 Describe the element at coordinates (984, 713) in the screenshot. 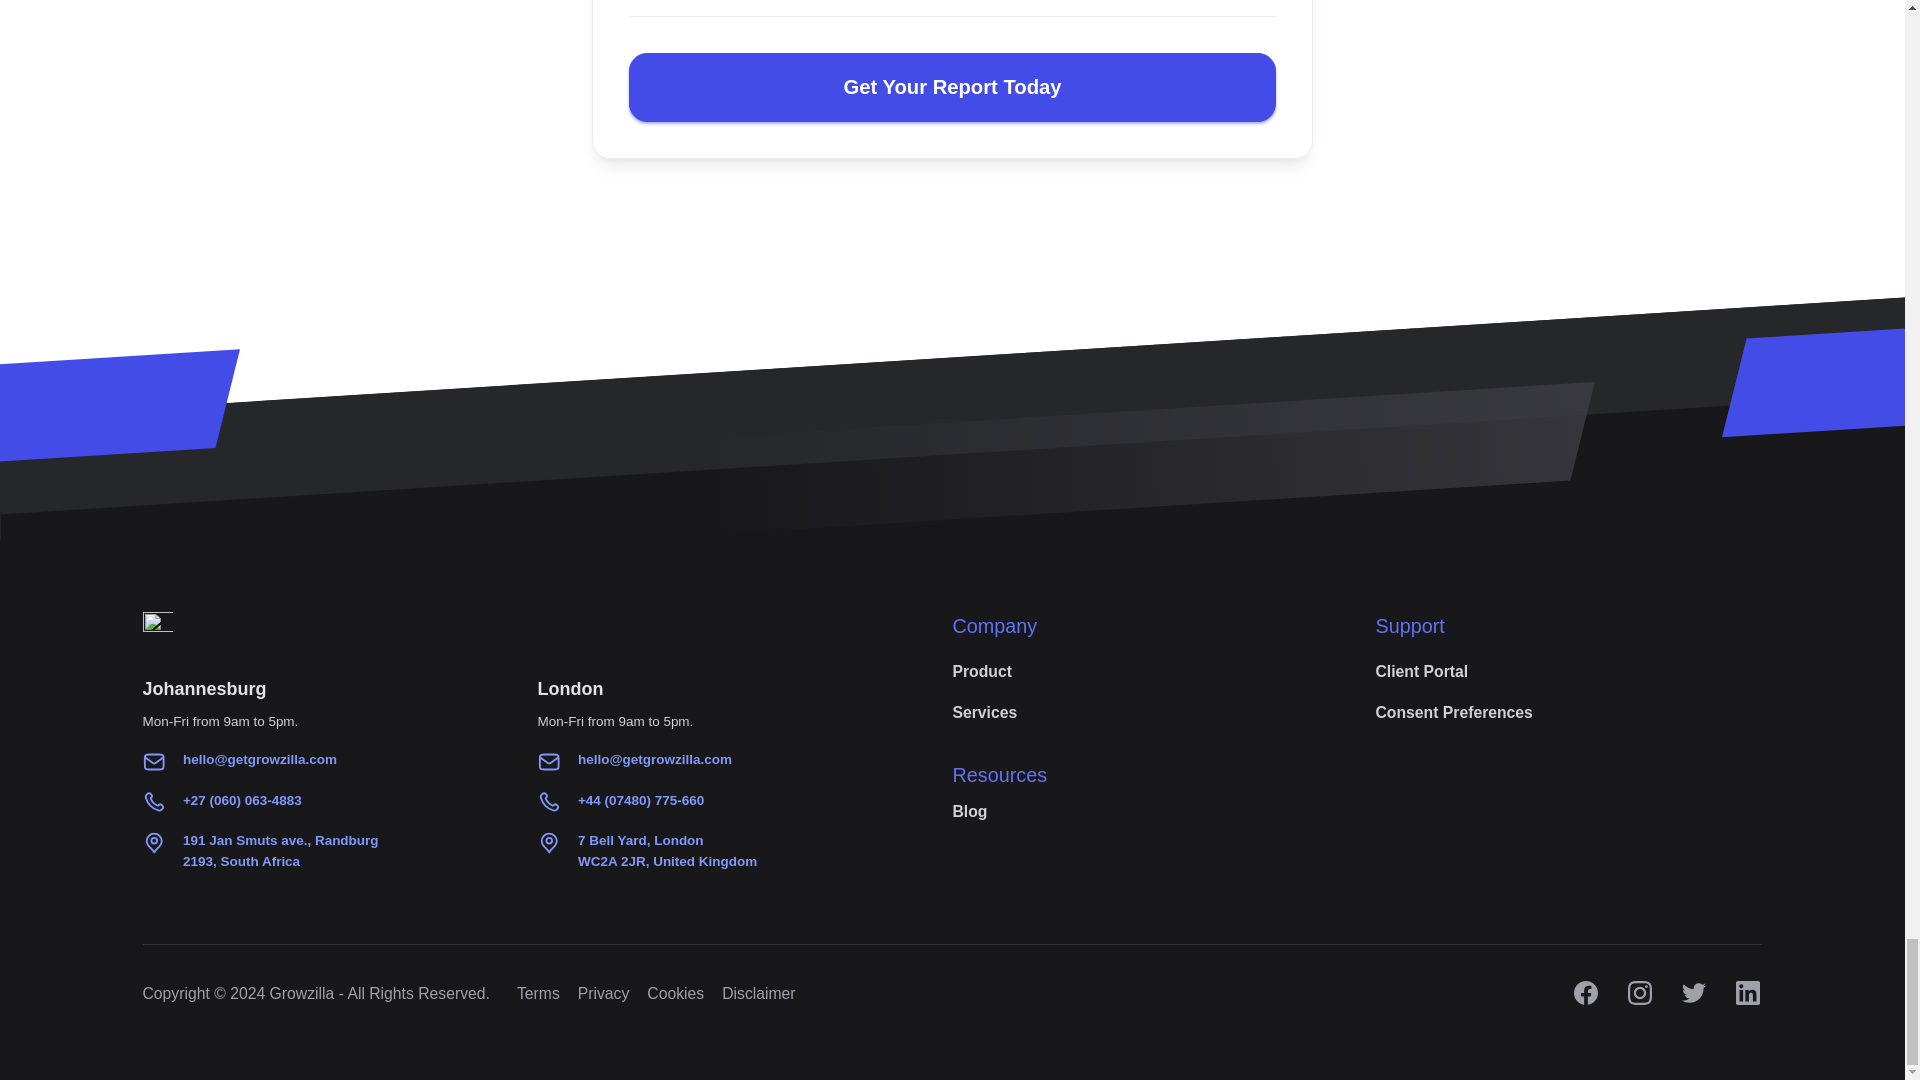

I see `Consent Preferences` at that location.